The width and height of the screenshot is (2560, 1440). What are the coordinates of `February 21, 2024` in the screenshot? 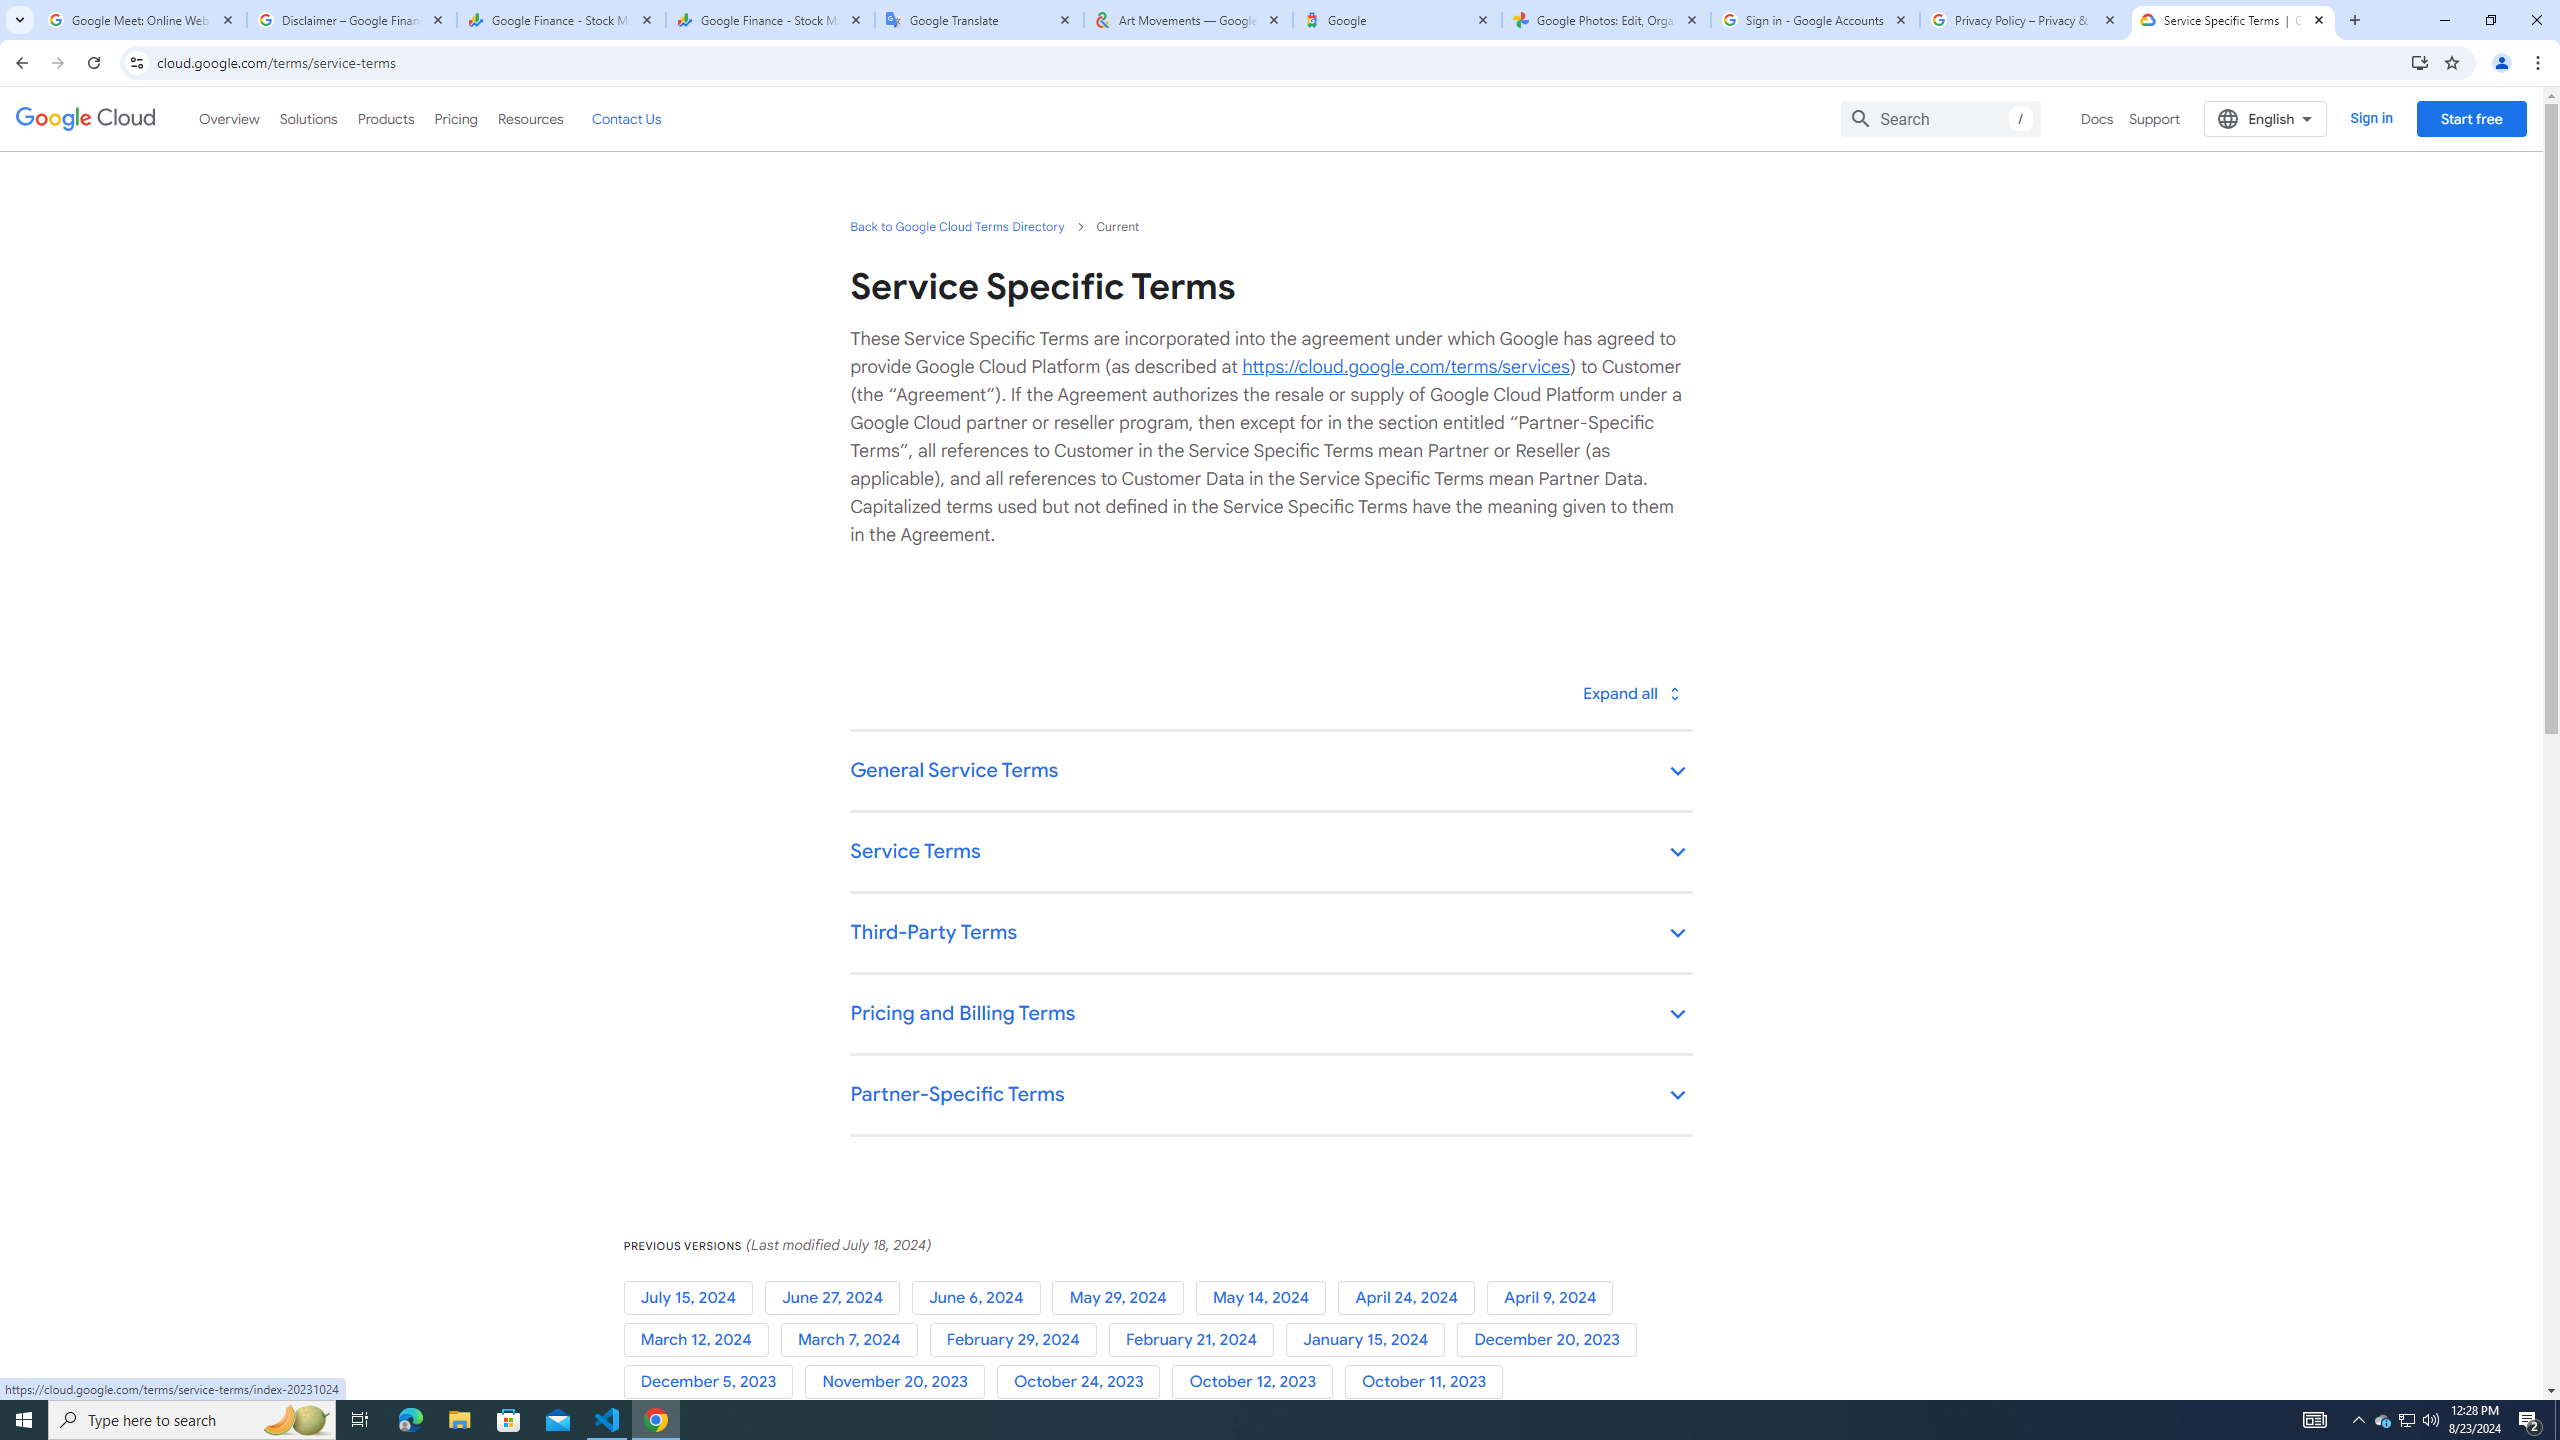 It's located at (1196, 1340).